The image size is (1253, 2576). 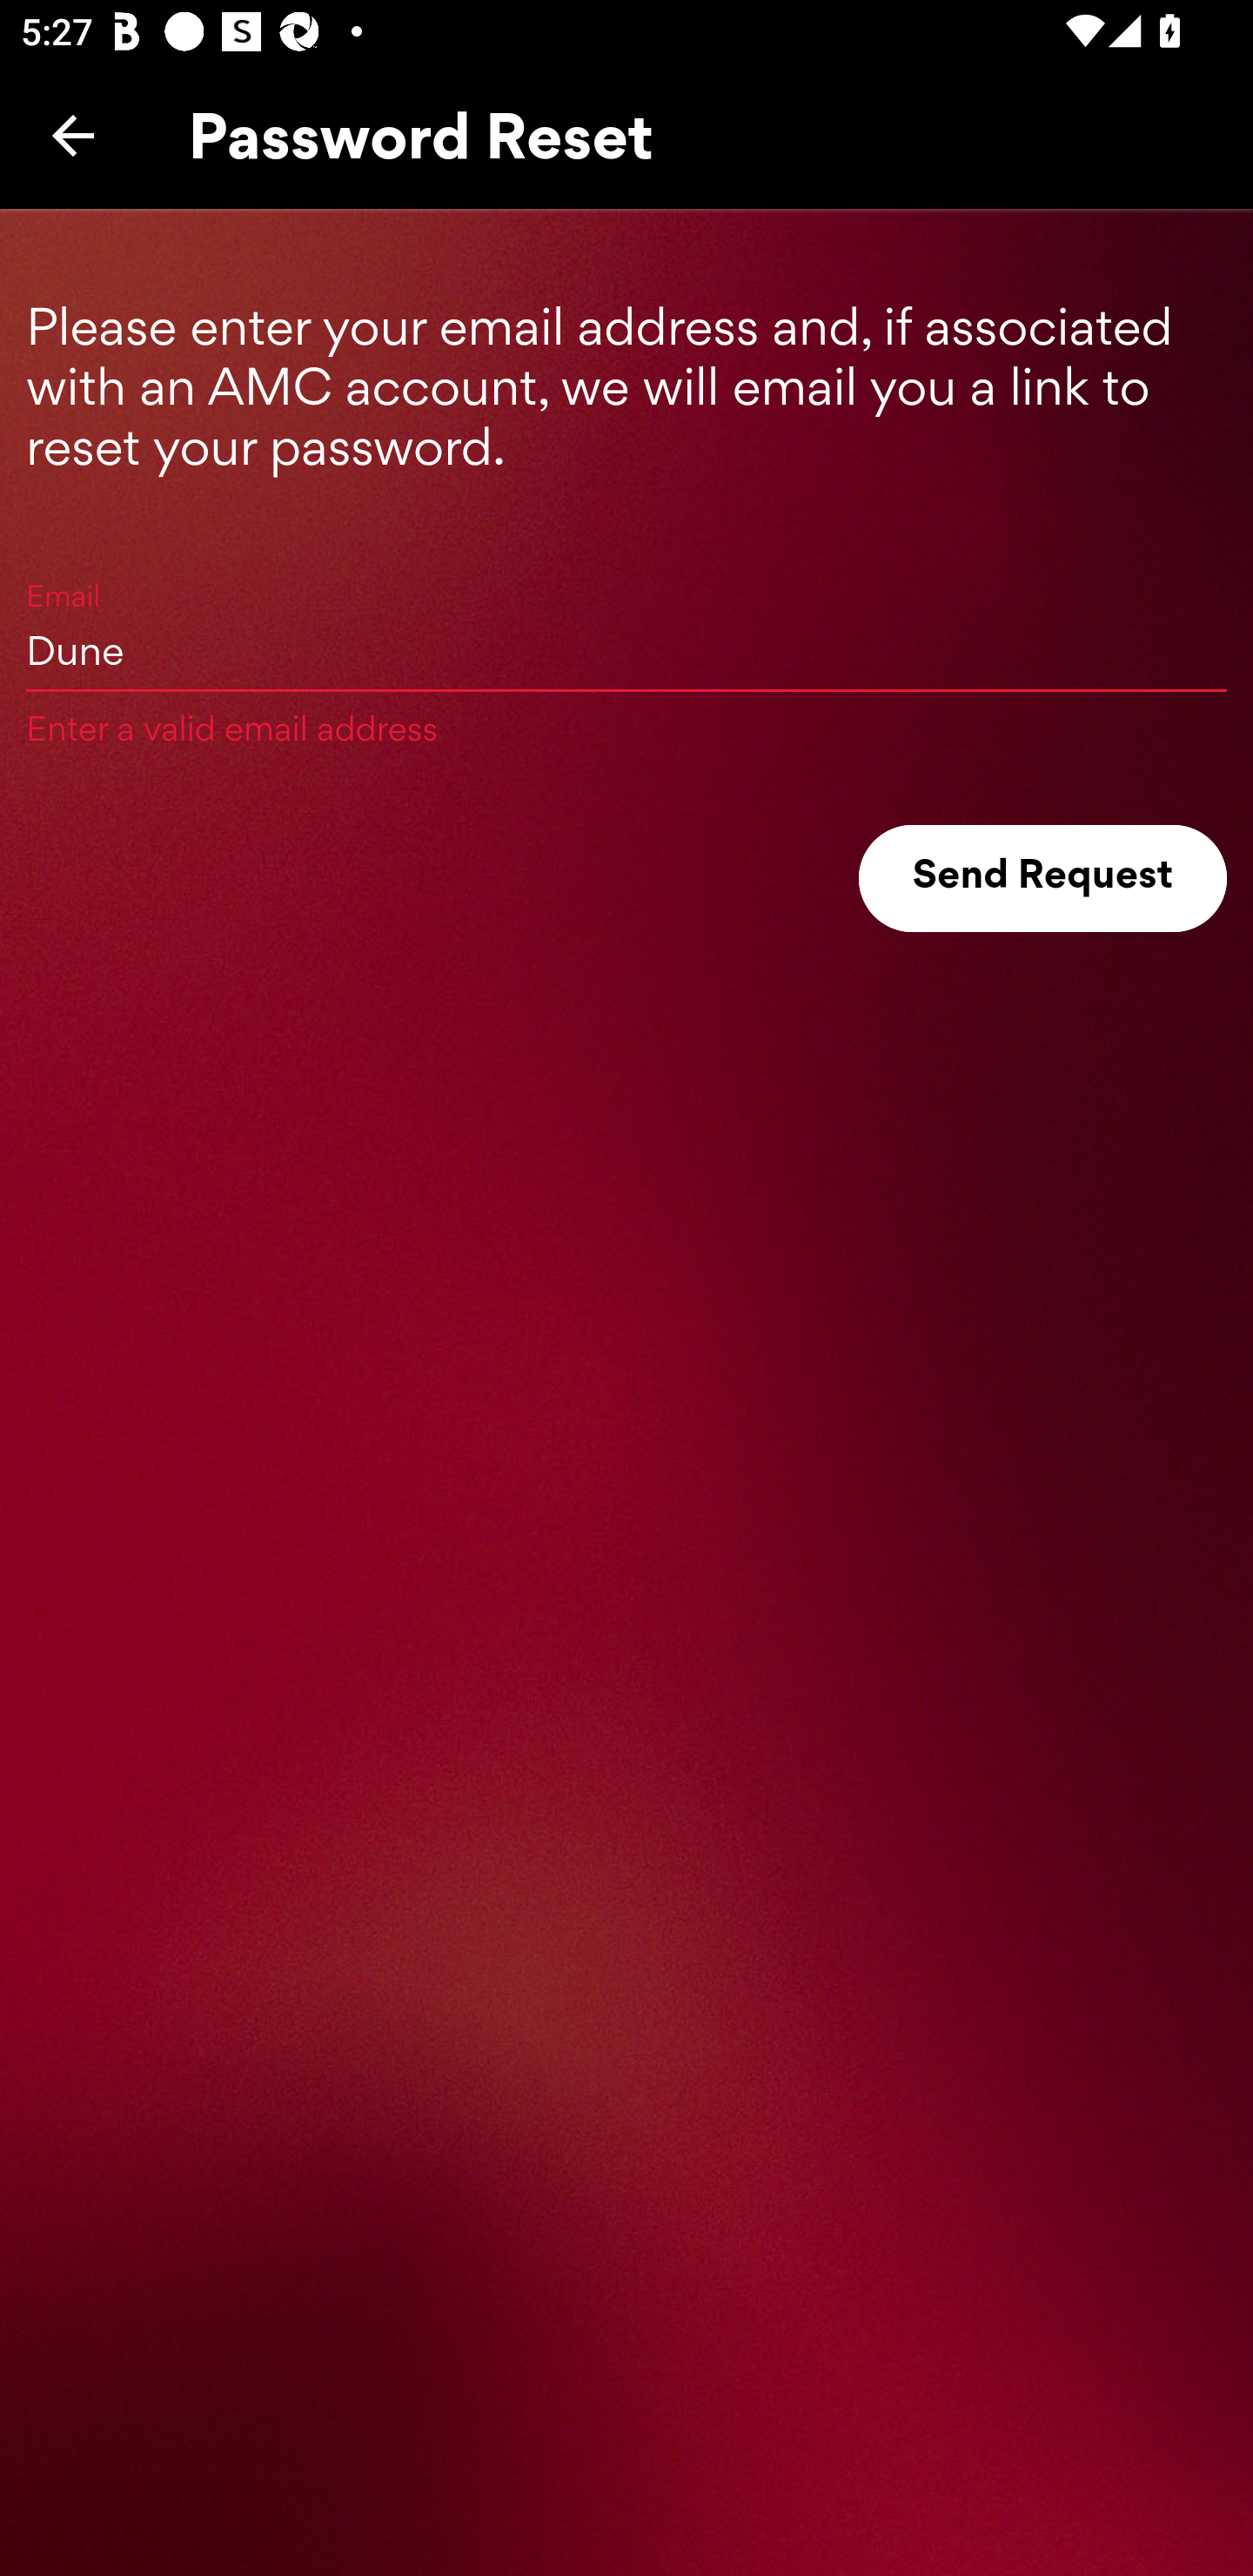 I want to click on Send Request, so click(x=1042, y=879).